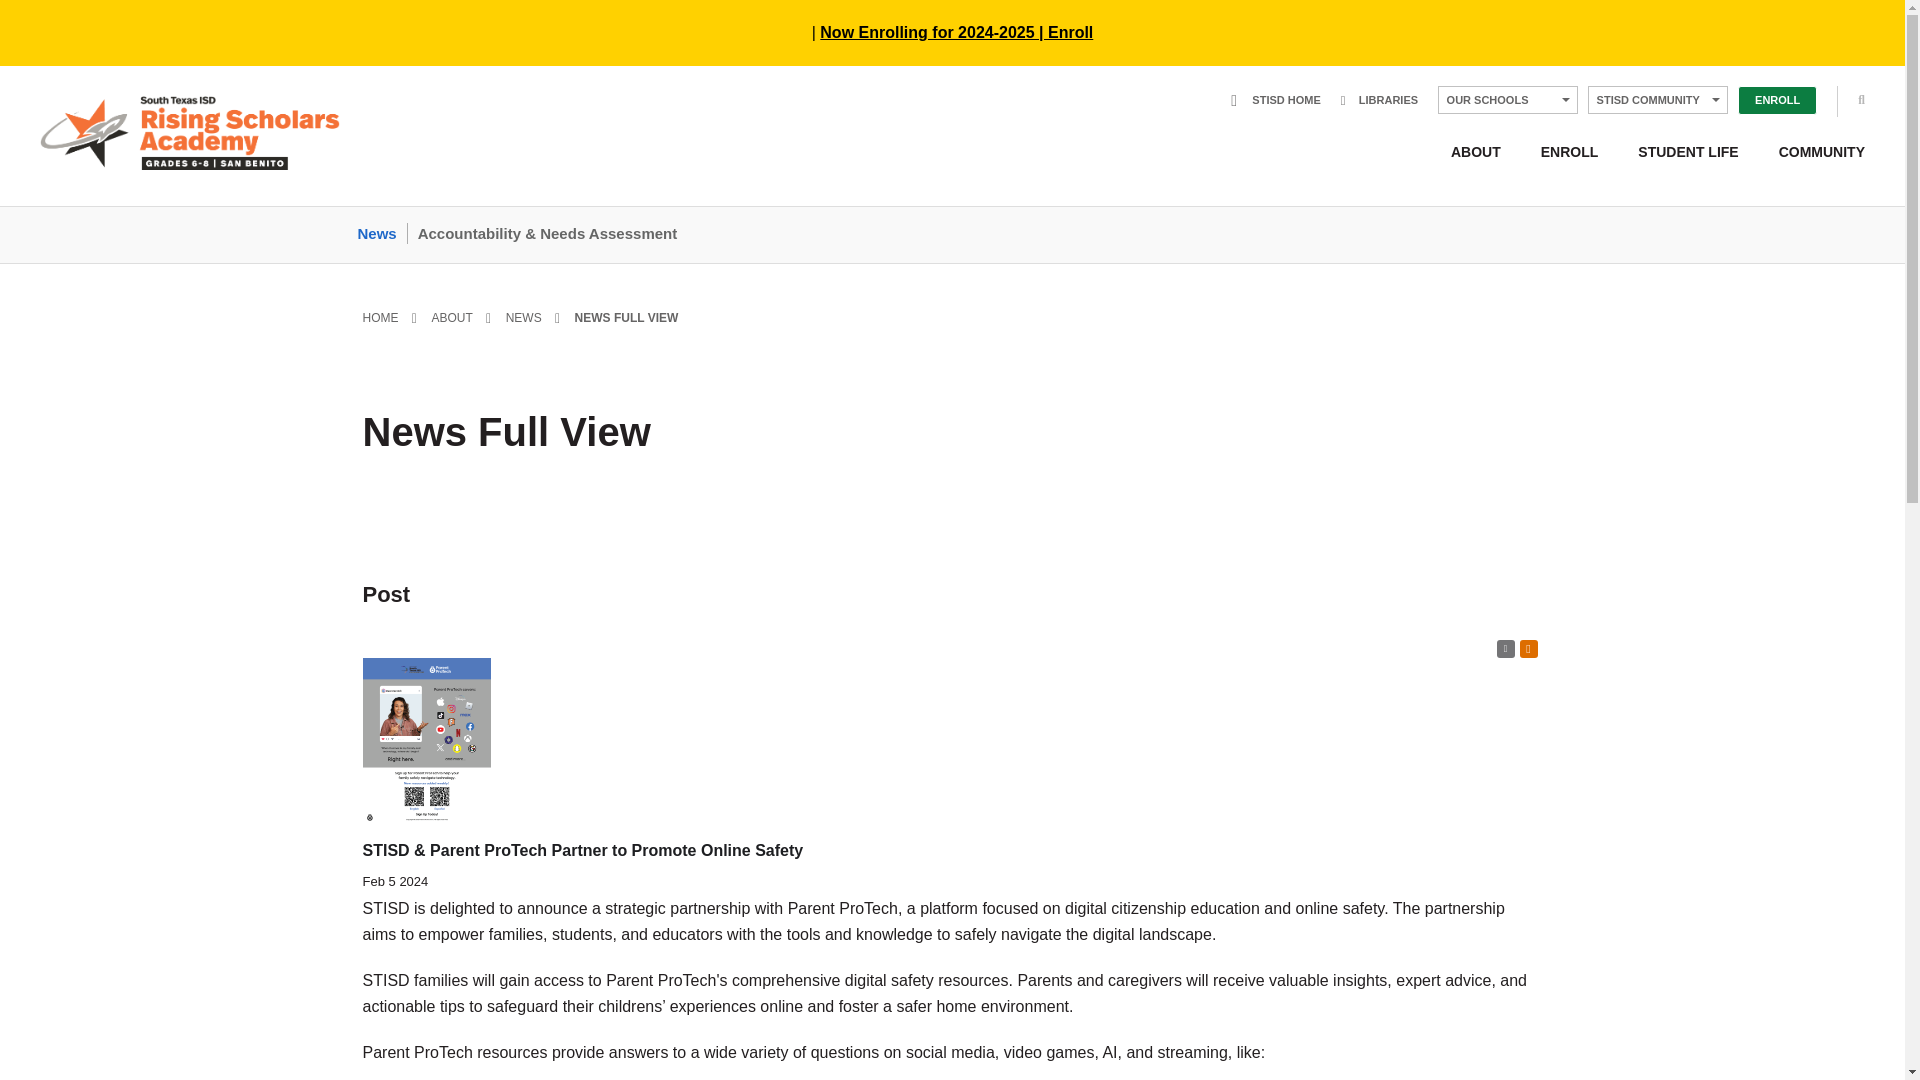 Image resolution: width=1920 pixels, height=1080 pixels. What do you see at coordinates (1528, 648) in the screenshot?
I see `Alerts` at bounding box center [1528, 648].